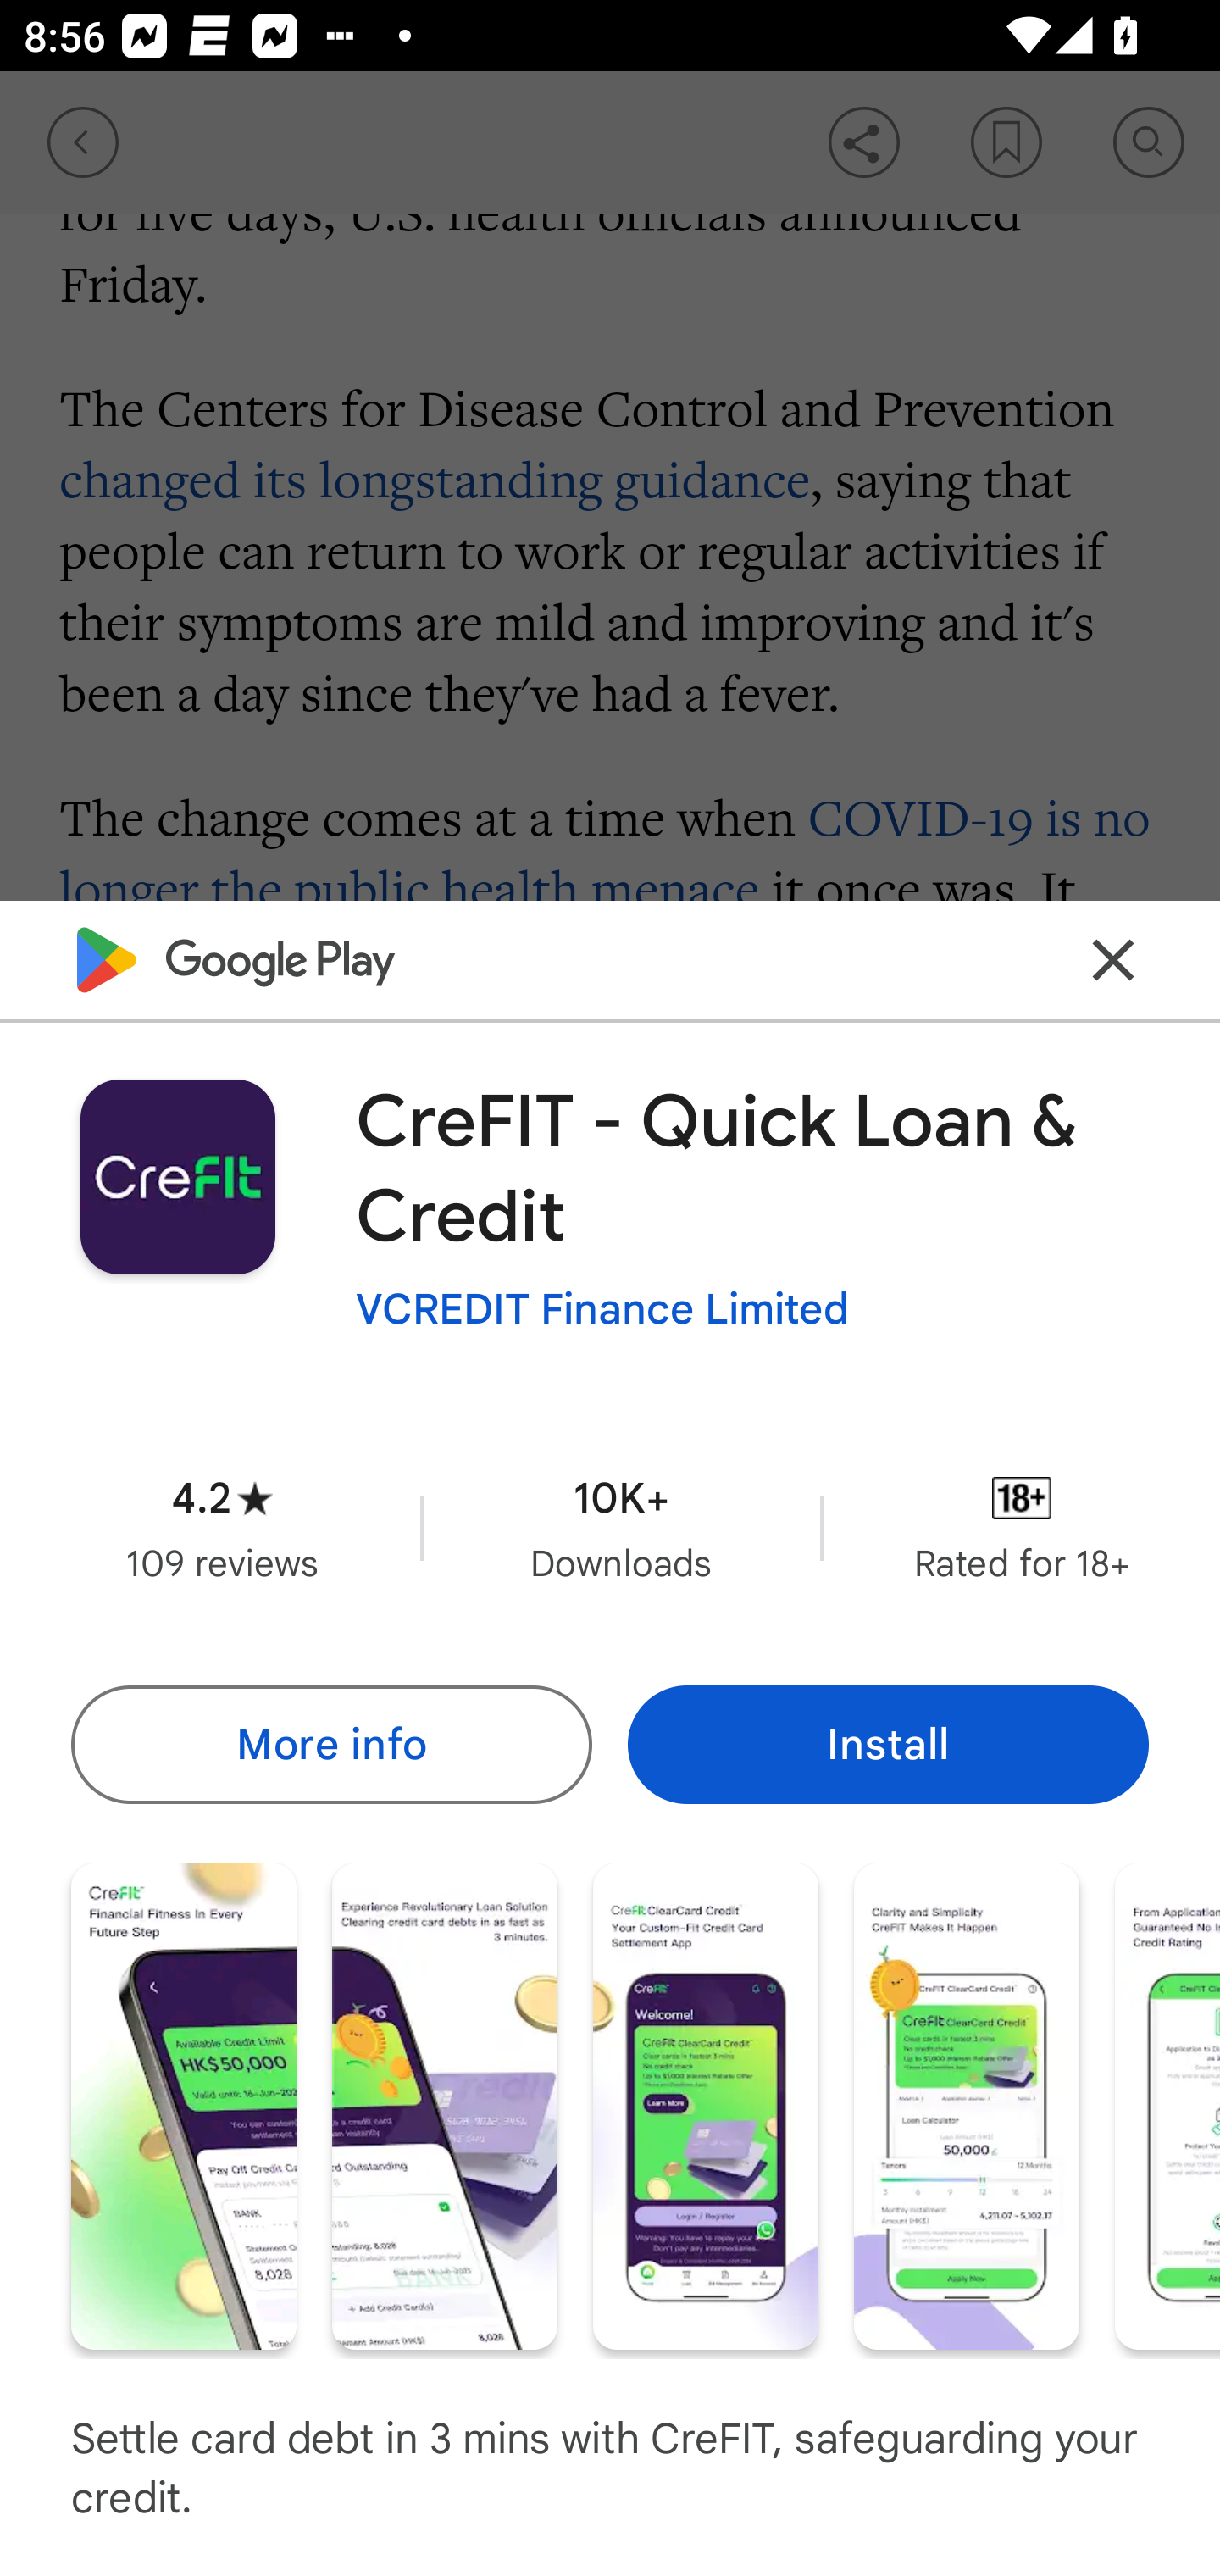 This screenshot has height=2576, width=1220. I want to click on Screenshot "1" of "6", so click(183, 2105).